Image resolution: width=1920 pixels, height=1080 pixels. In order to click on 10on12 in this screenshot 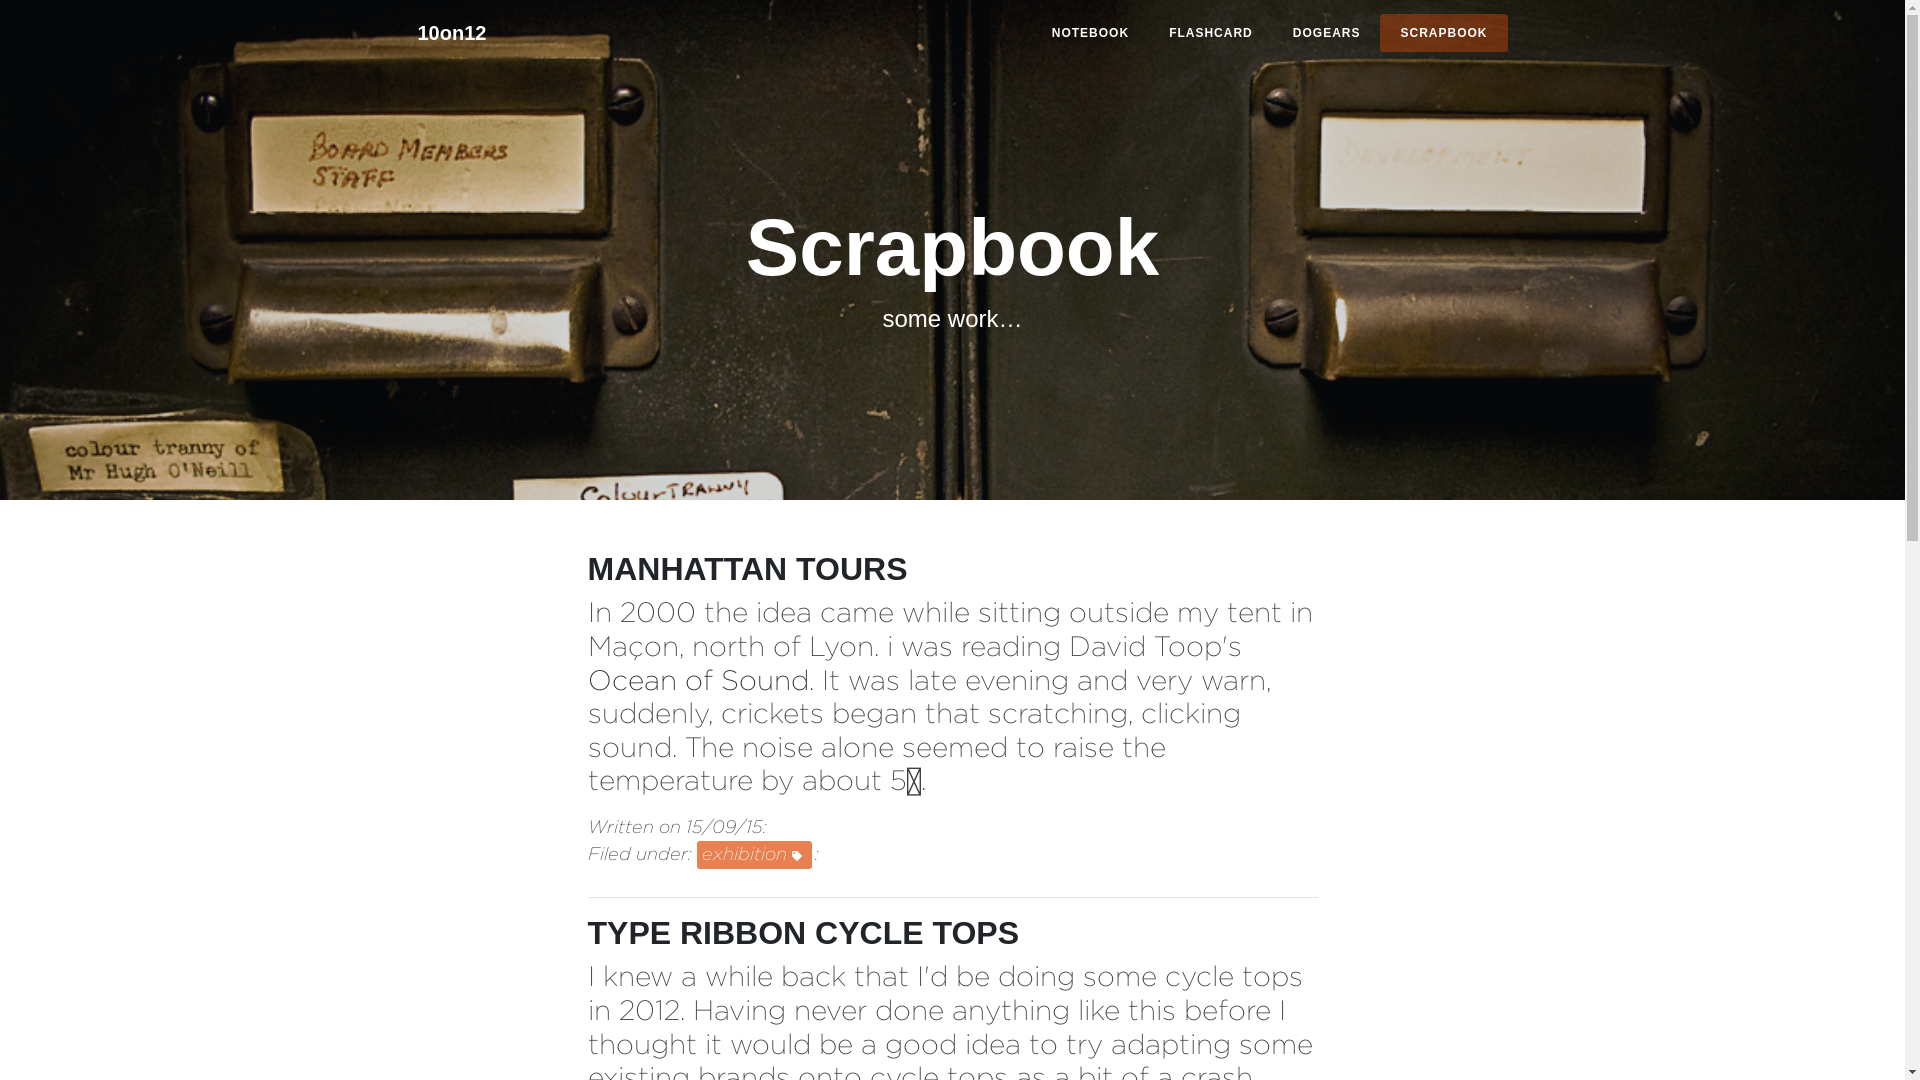, I will do `click(452, 33)`.